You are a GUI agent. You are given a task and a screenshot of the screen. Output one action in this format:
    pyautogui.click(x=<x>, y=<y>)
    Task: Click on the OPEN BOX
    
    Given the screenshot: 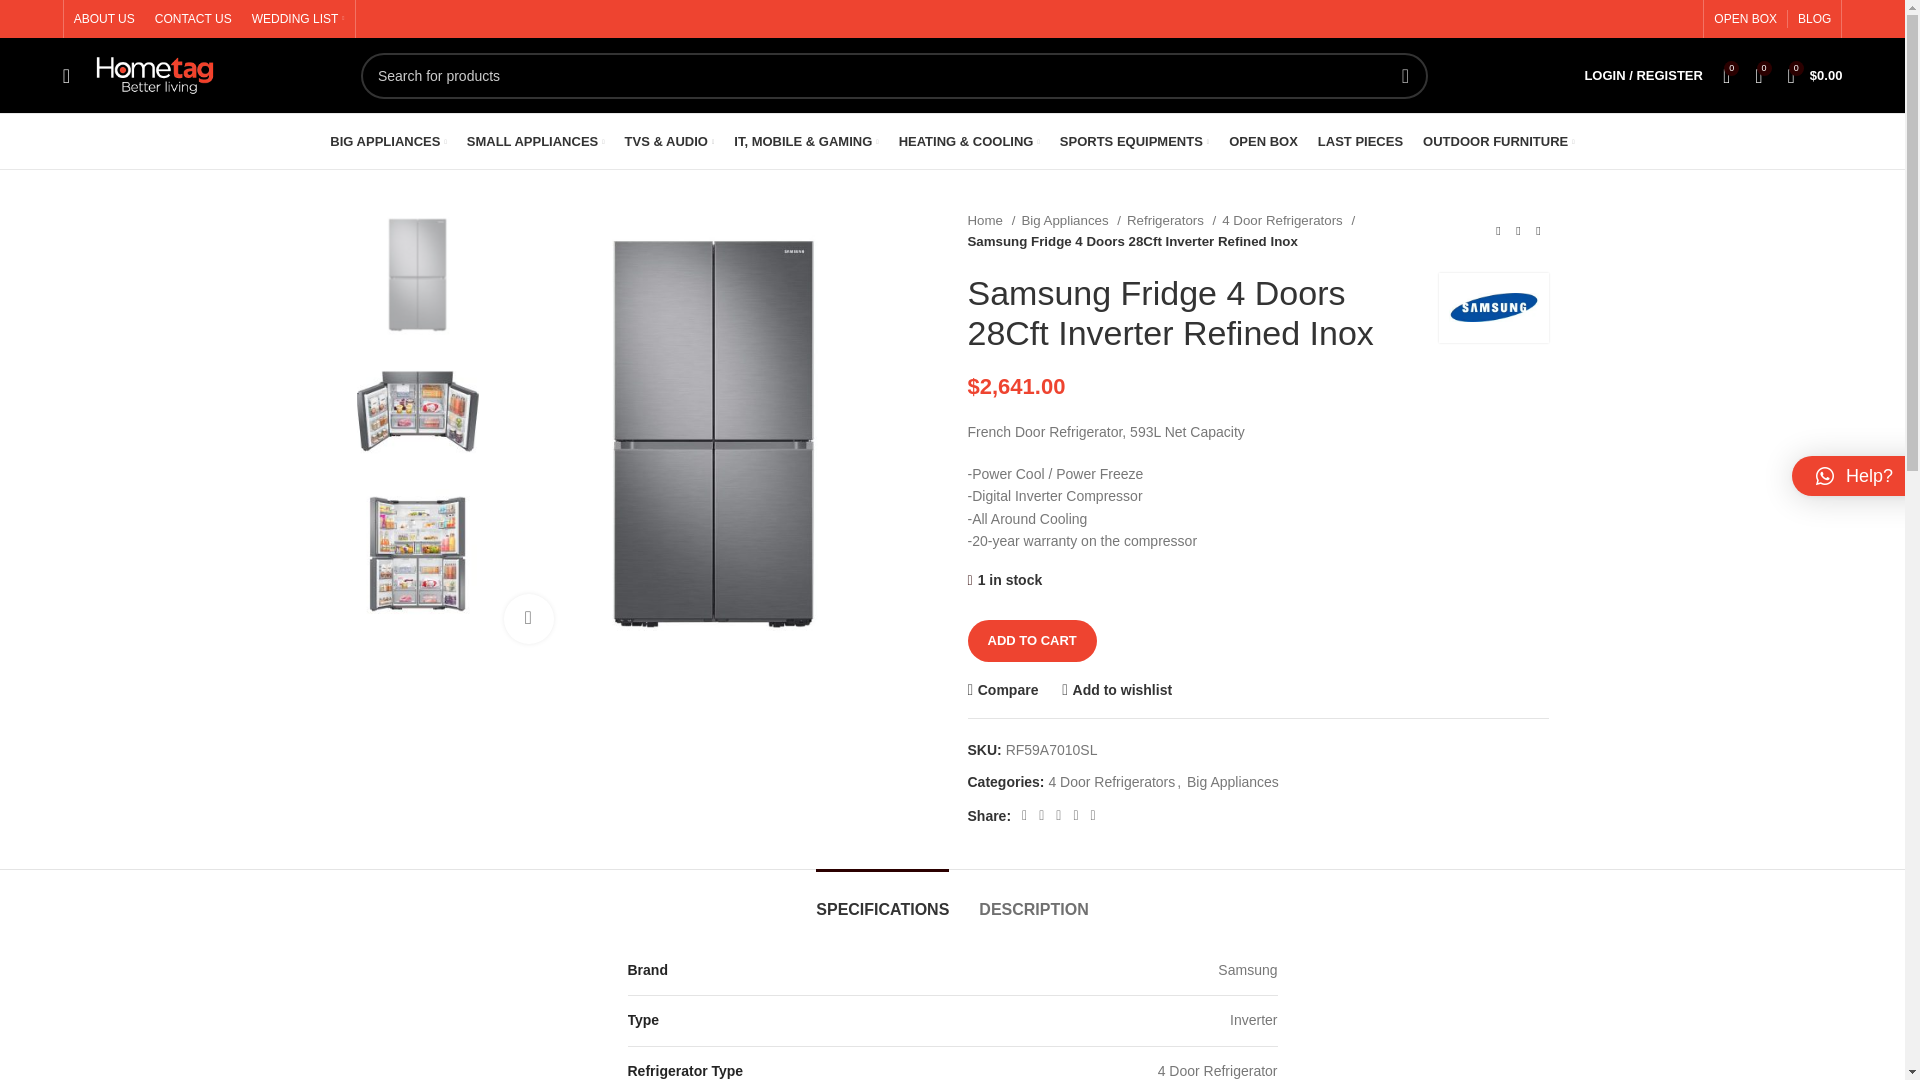 What is the action you would take?
    pyautogui.click(x=1746, y=19)
    